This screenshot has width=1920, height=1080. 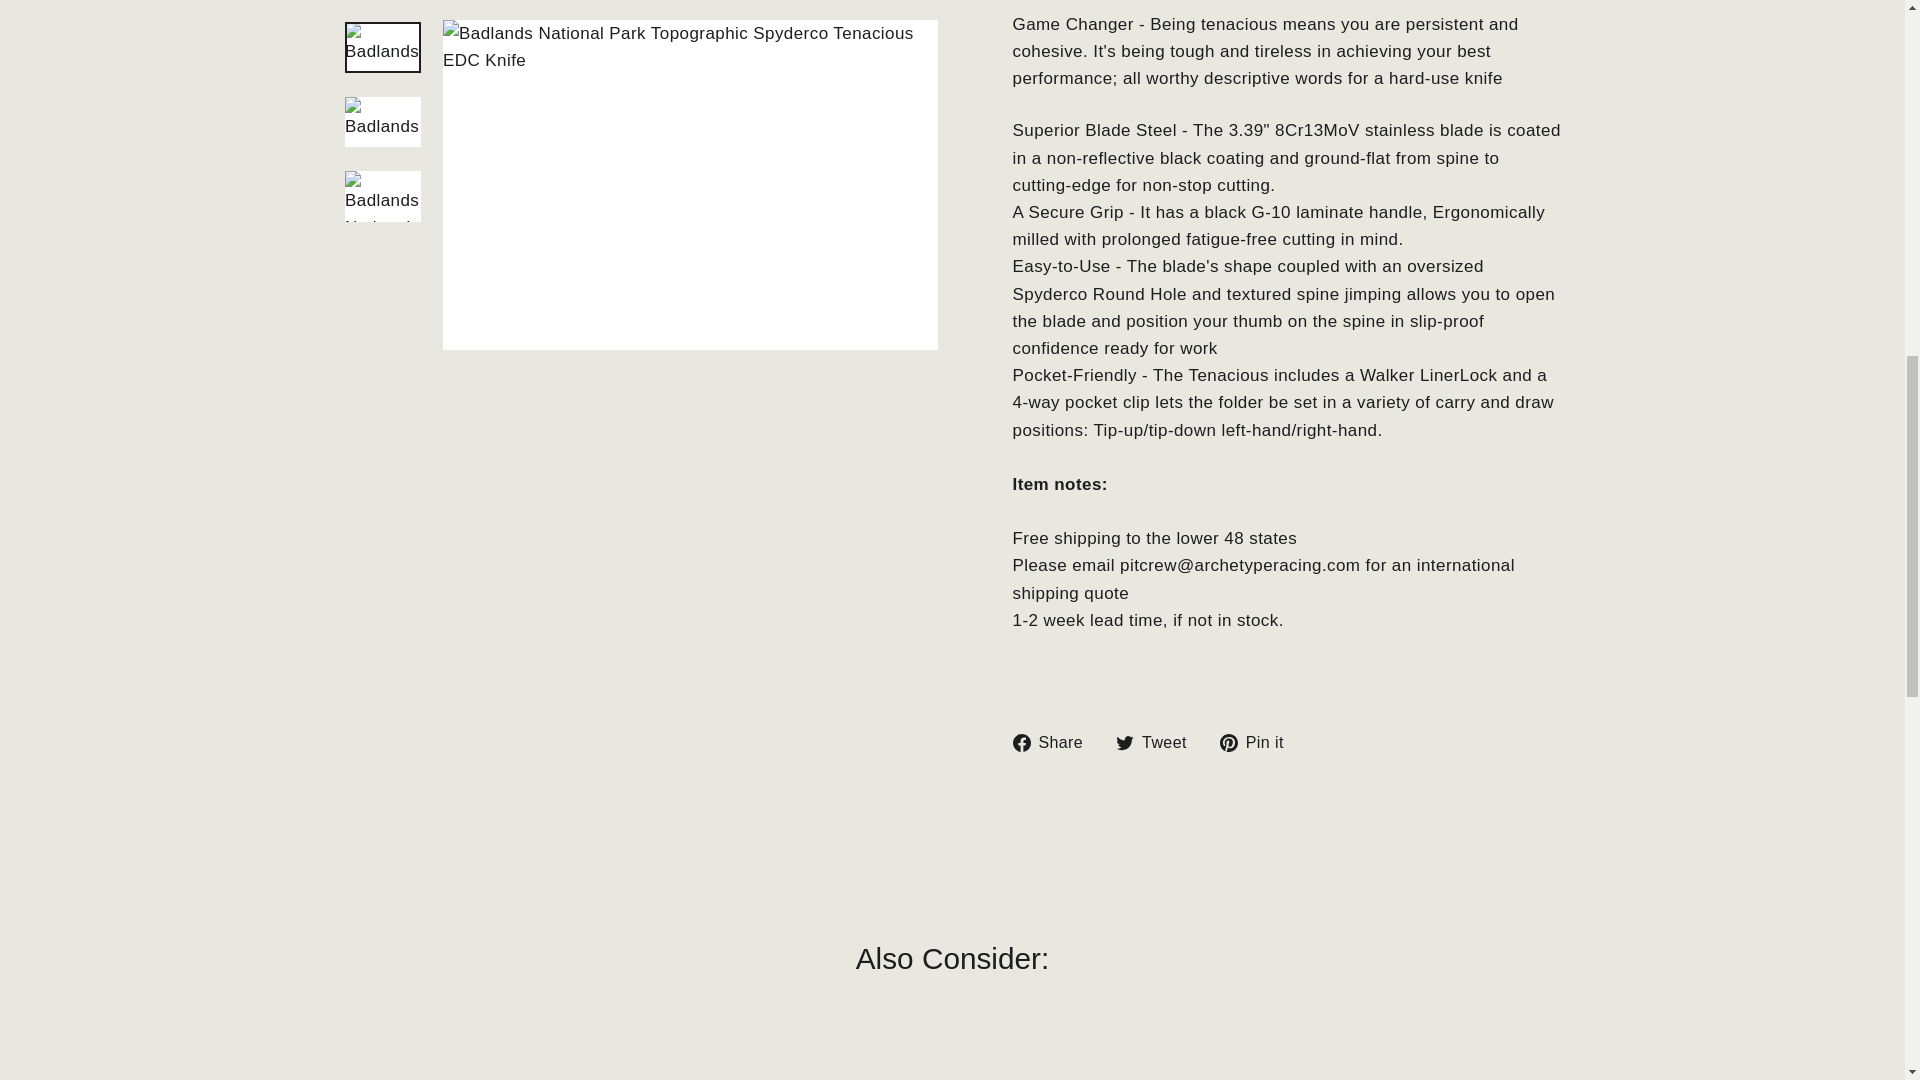 What do you see at coordinates (1259, 742) in the screenshot?
I see `Pin on Pinterest` at bounding box center [1259, 742].